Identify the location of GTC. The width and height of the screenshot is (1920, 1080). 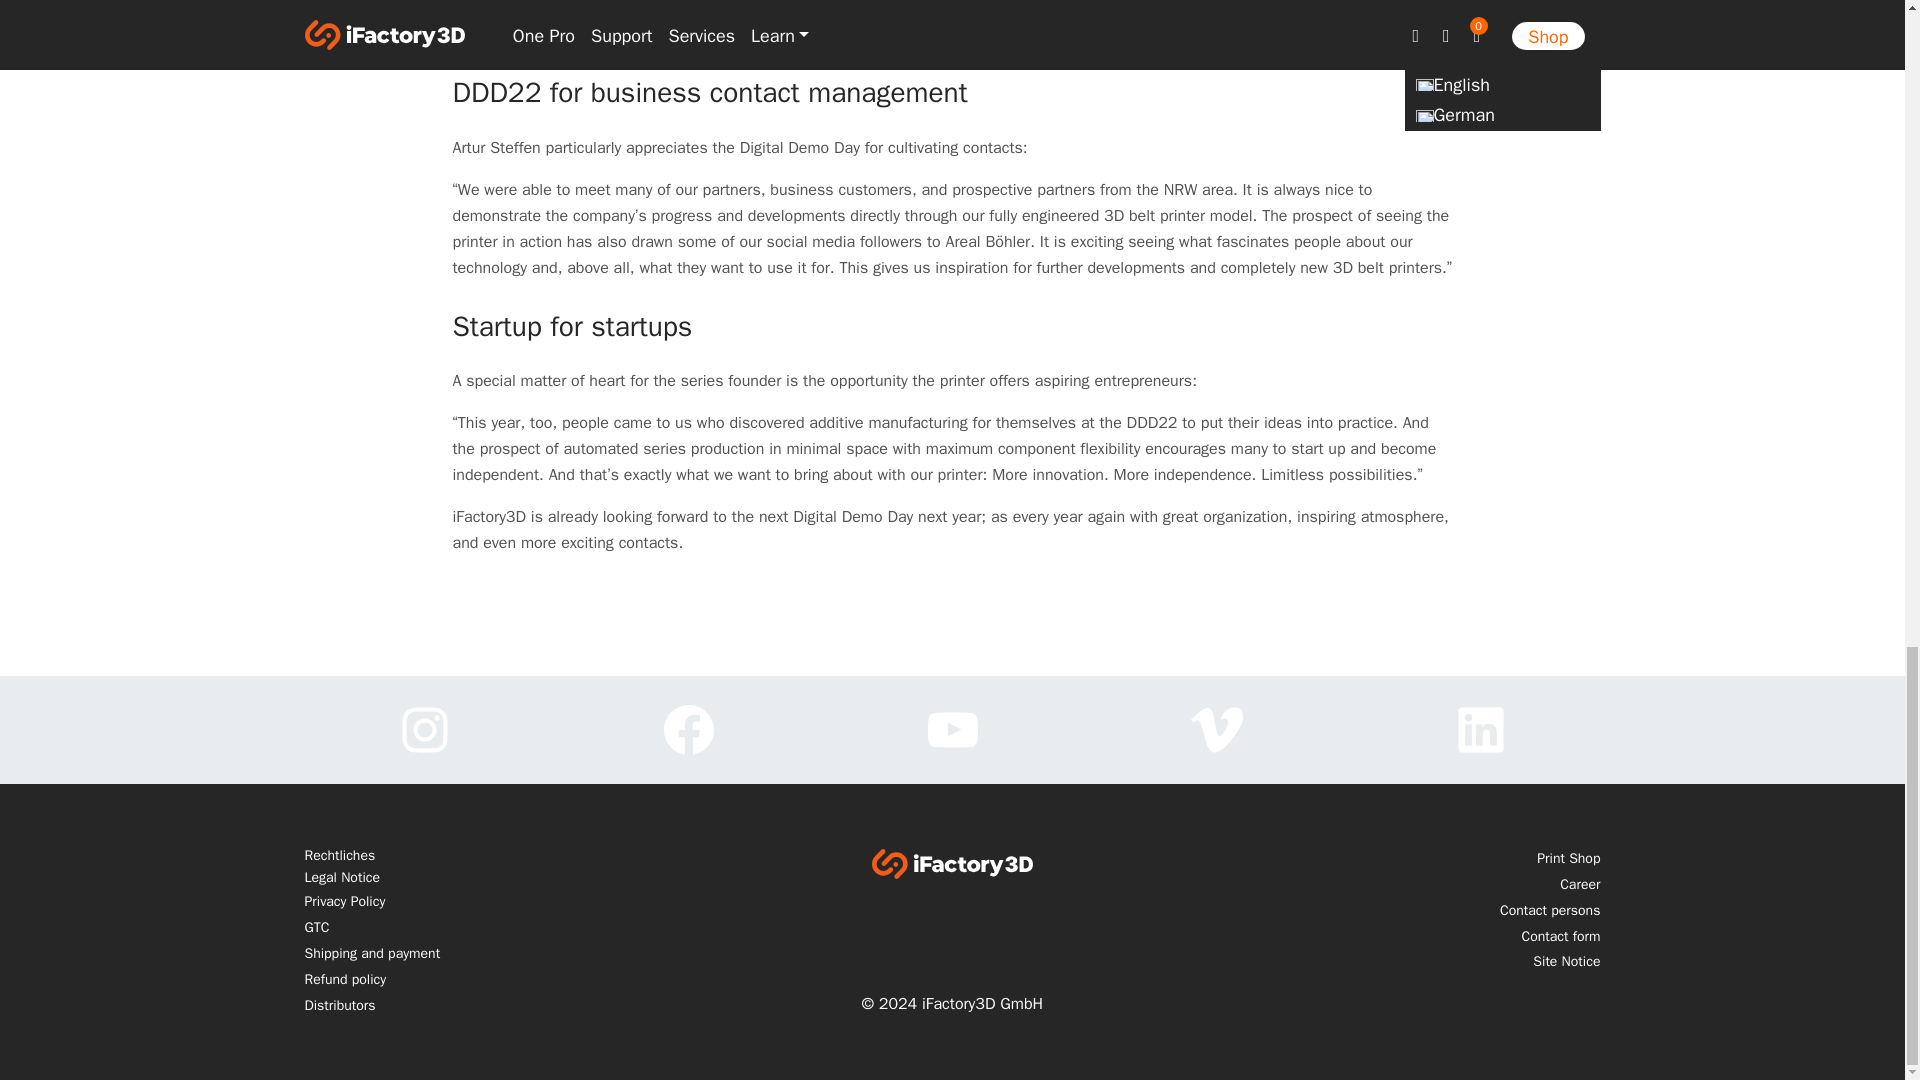
(512, 929).